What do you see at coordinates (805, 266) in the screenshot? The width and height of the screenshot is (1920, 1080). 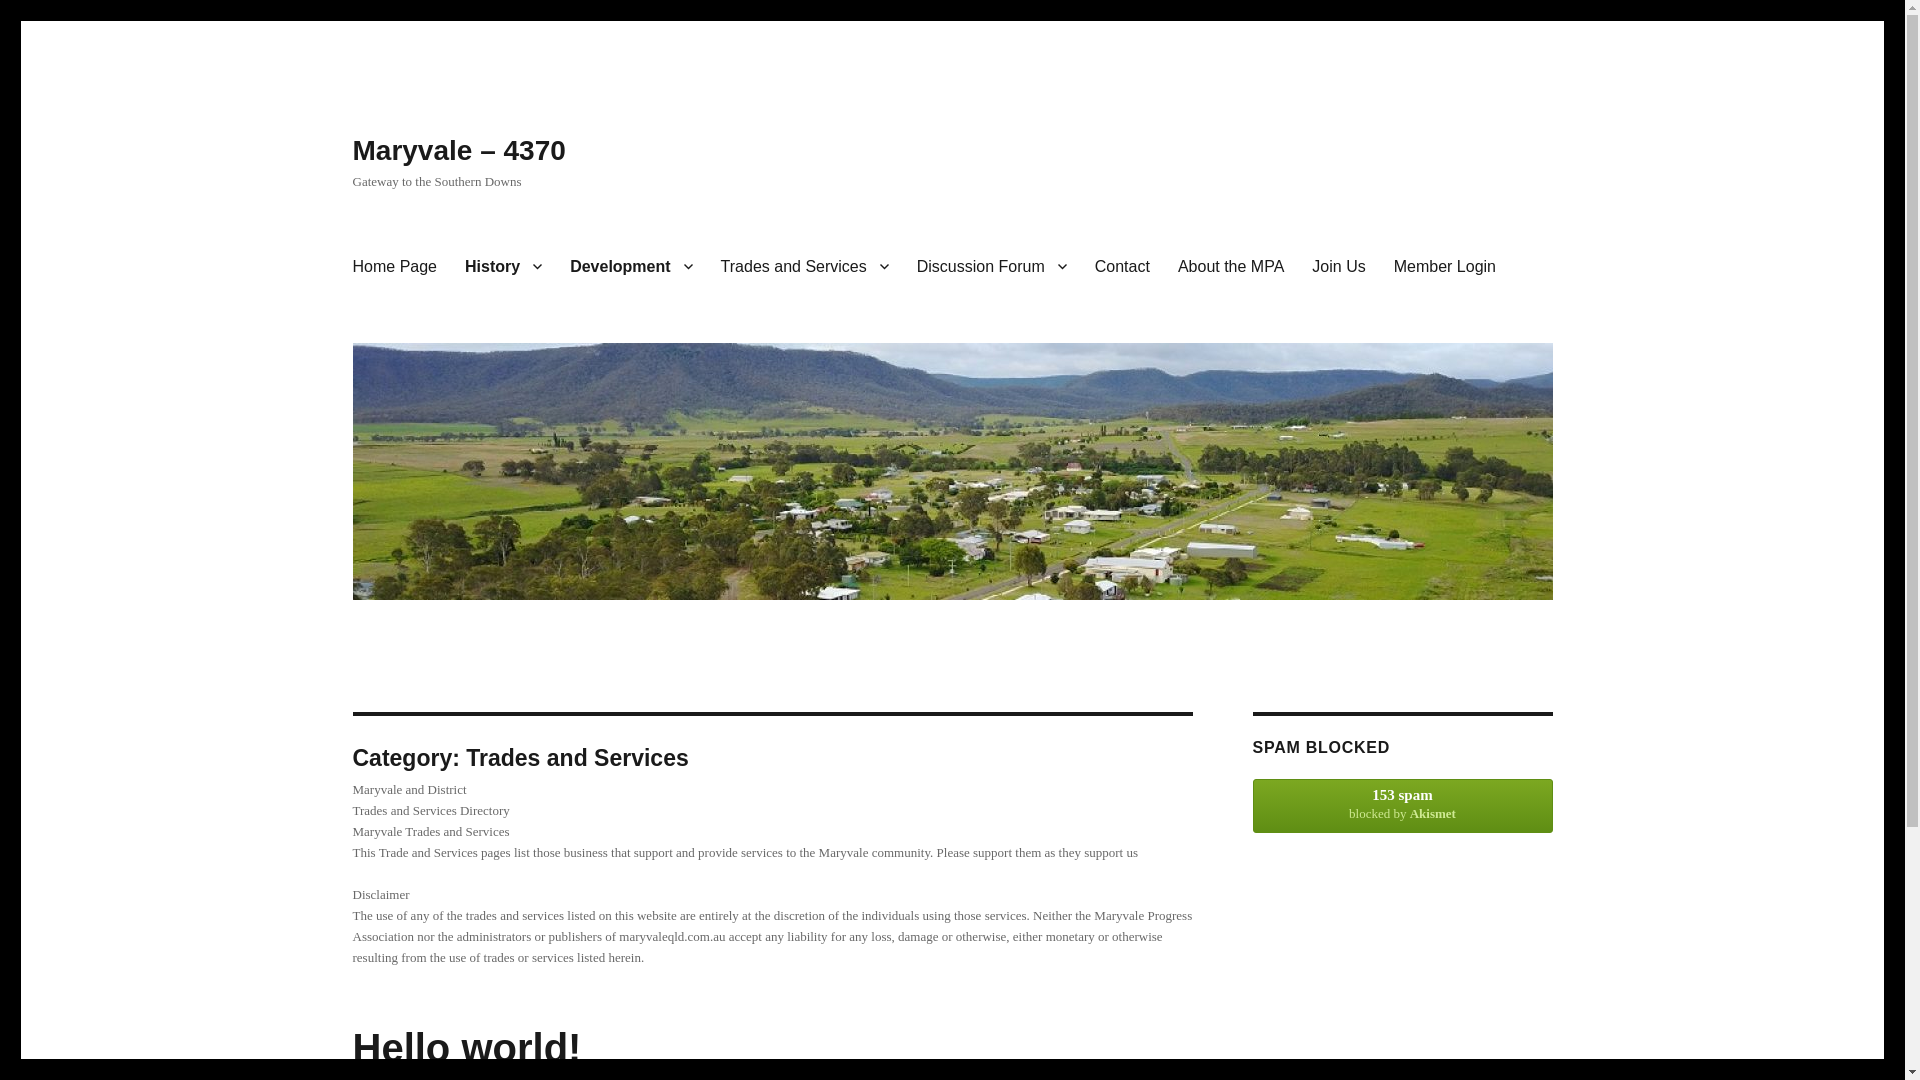 I see `Trades and Services` at bounding box center [805, 266].